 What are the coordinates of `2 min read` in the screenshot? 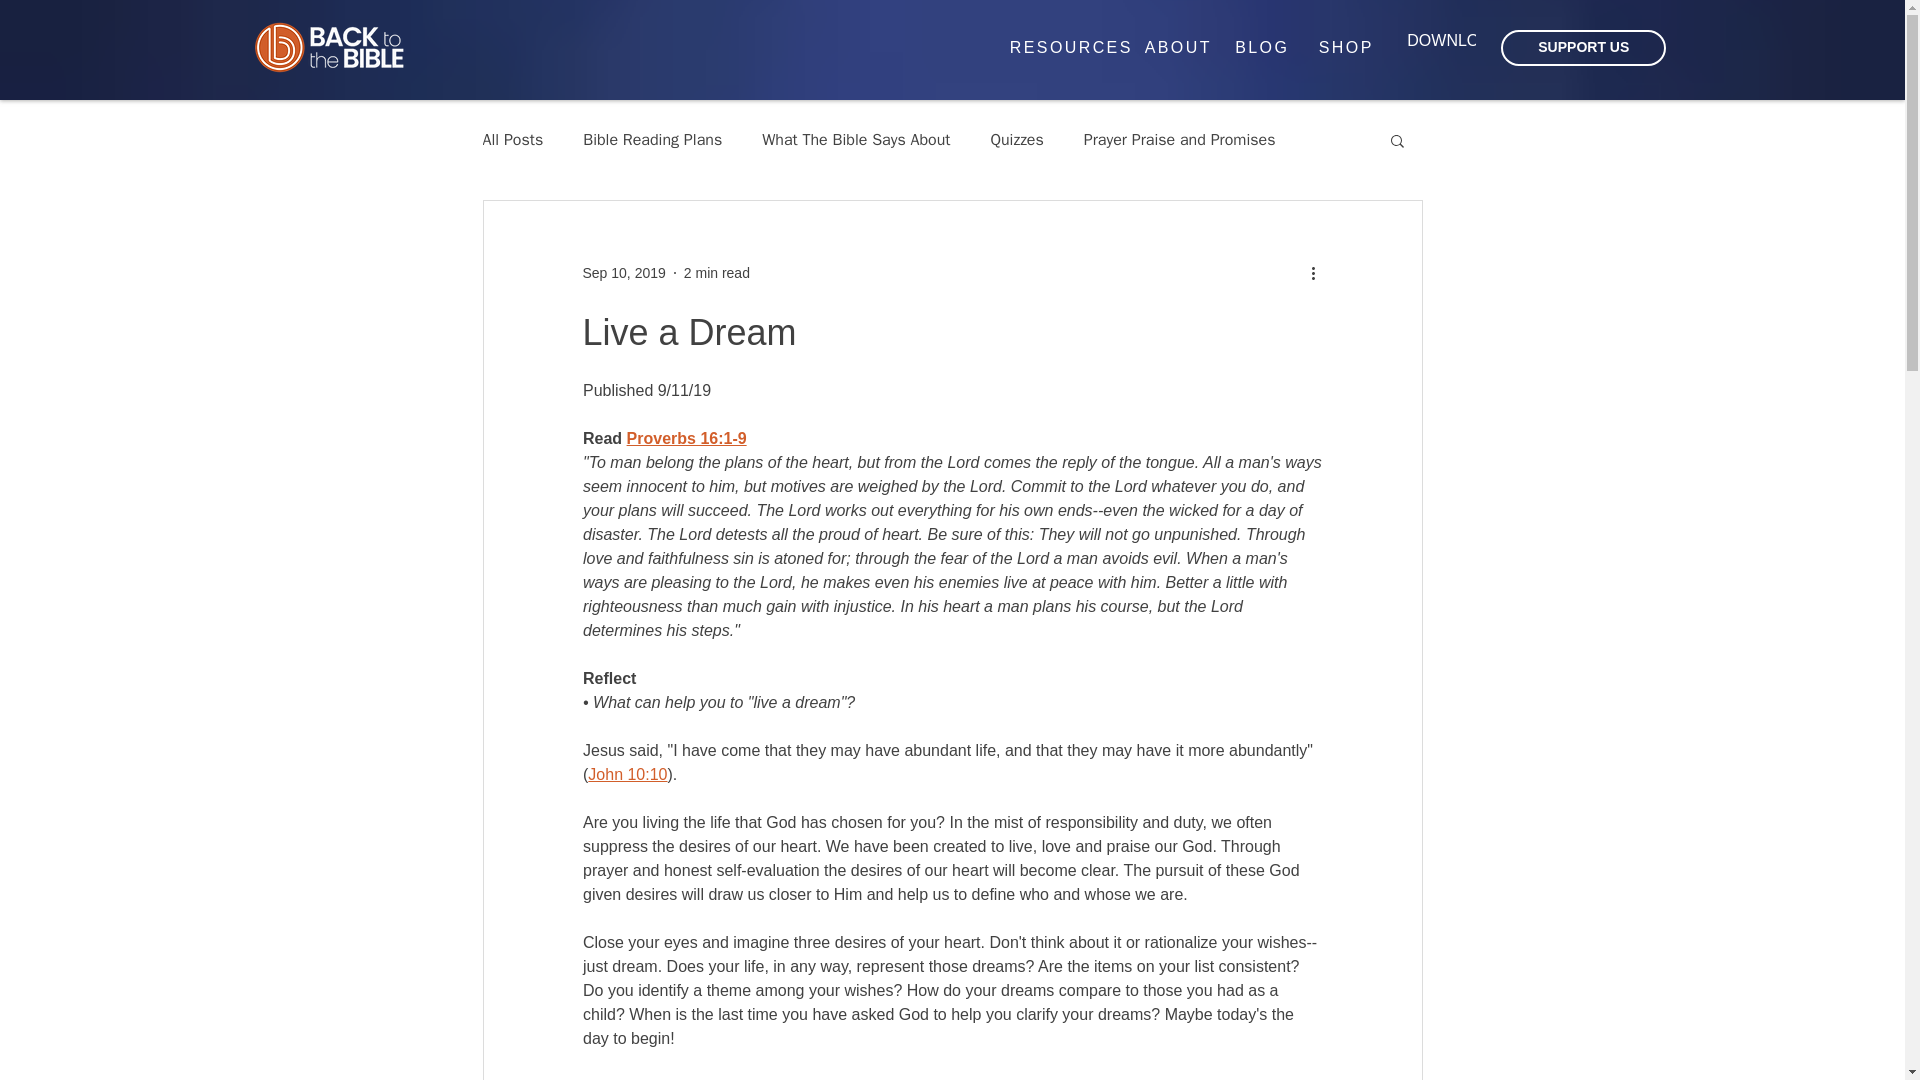 It's located at (716, 271).